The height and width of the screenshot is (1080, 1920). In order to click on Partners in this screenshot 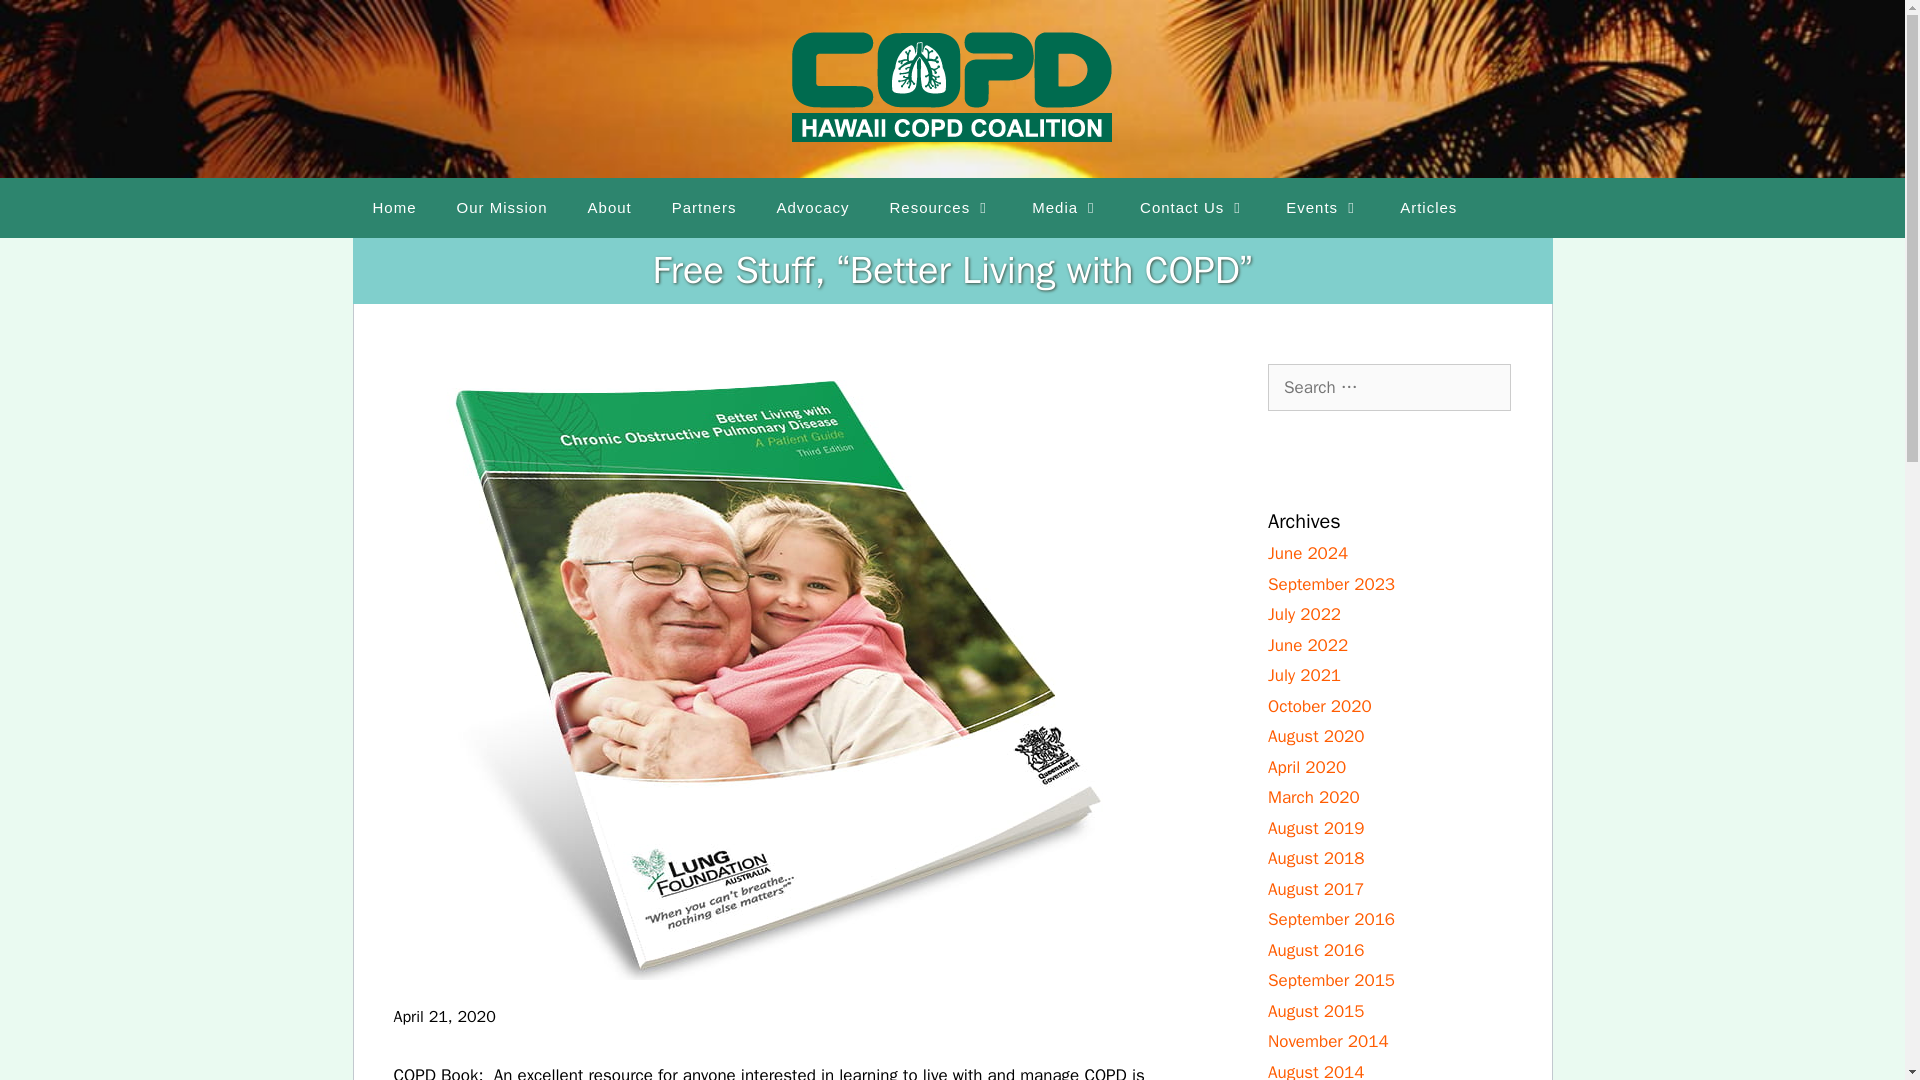, I will do `click(704, 208)`.